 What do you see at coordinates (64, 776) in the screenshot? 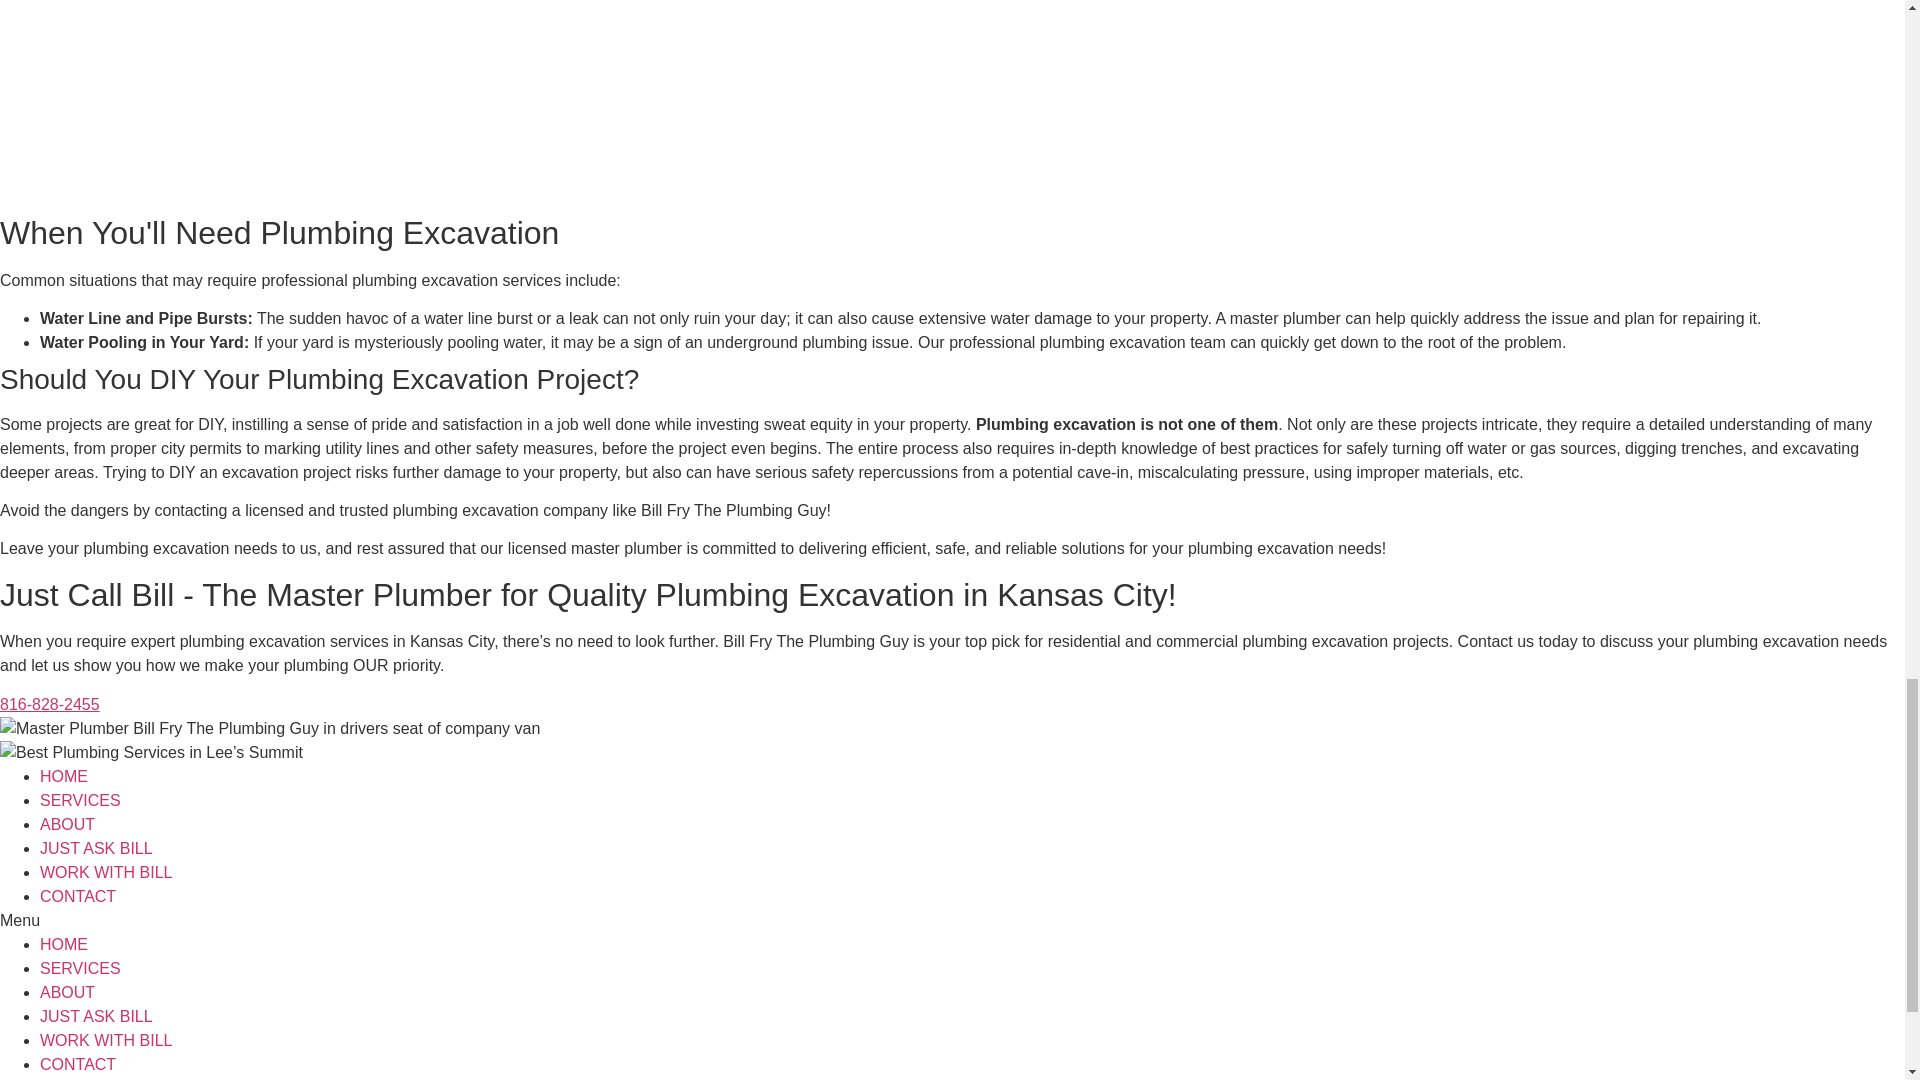
I see `HOME` at bounding box center [64, 776].